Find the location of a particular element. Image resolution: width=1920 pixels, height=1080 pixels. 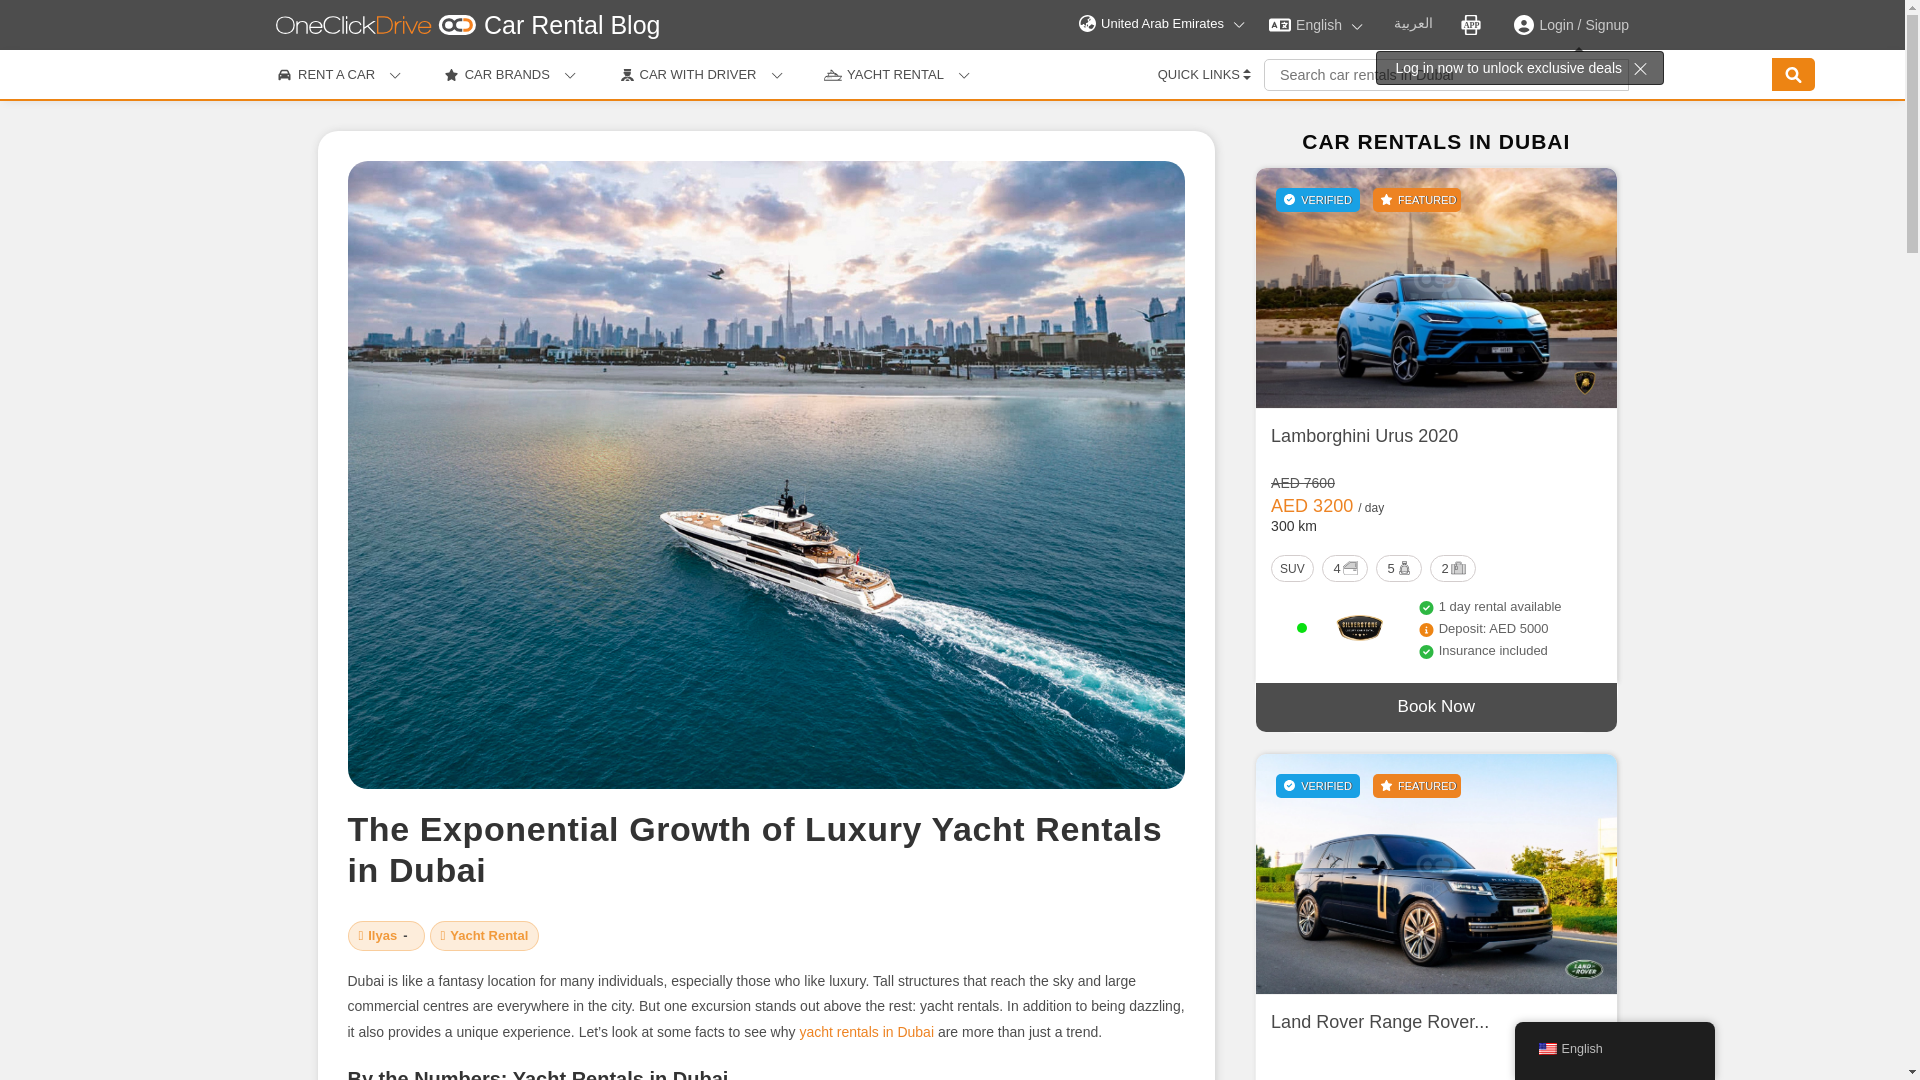

OneClickDrive is located at coordinates (382, 934).